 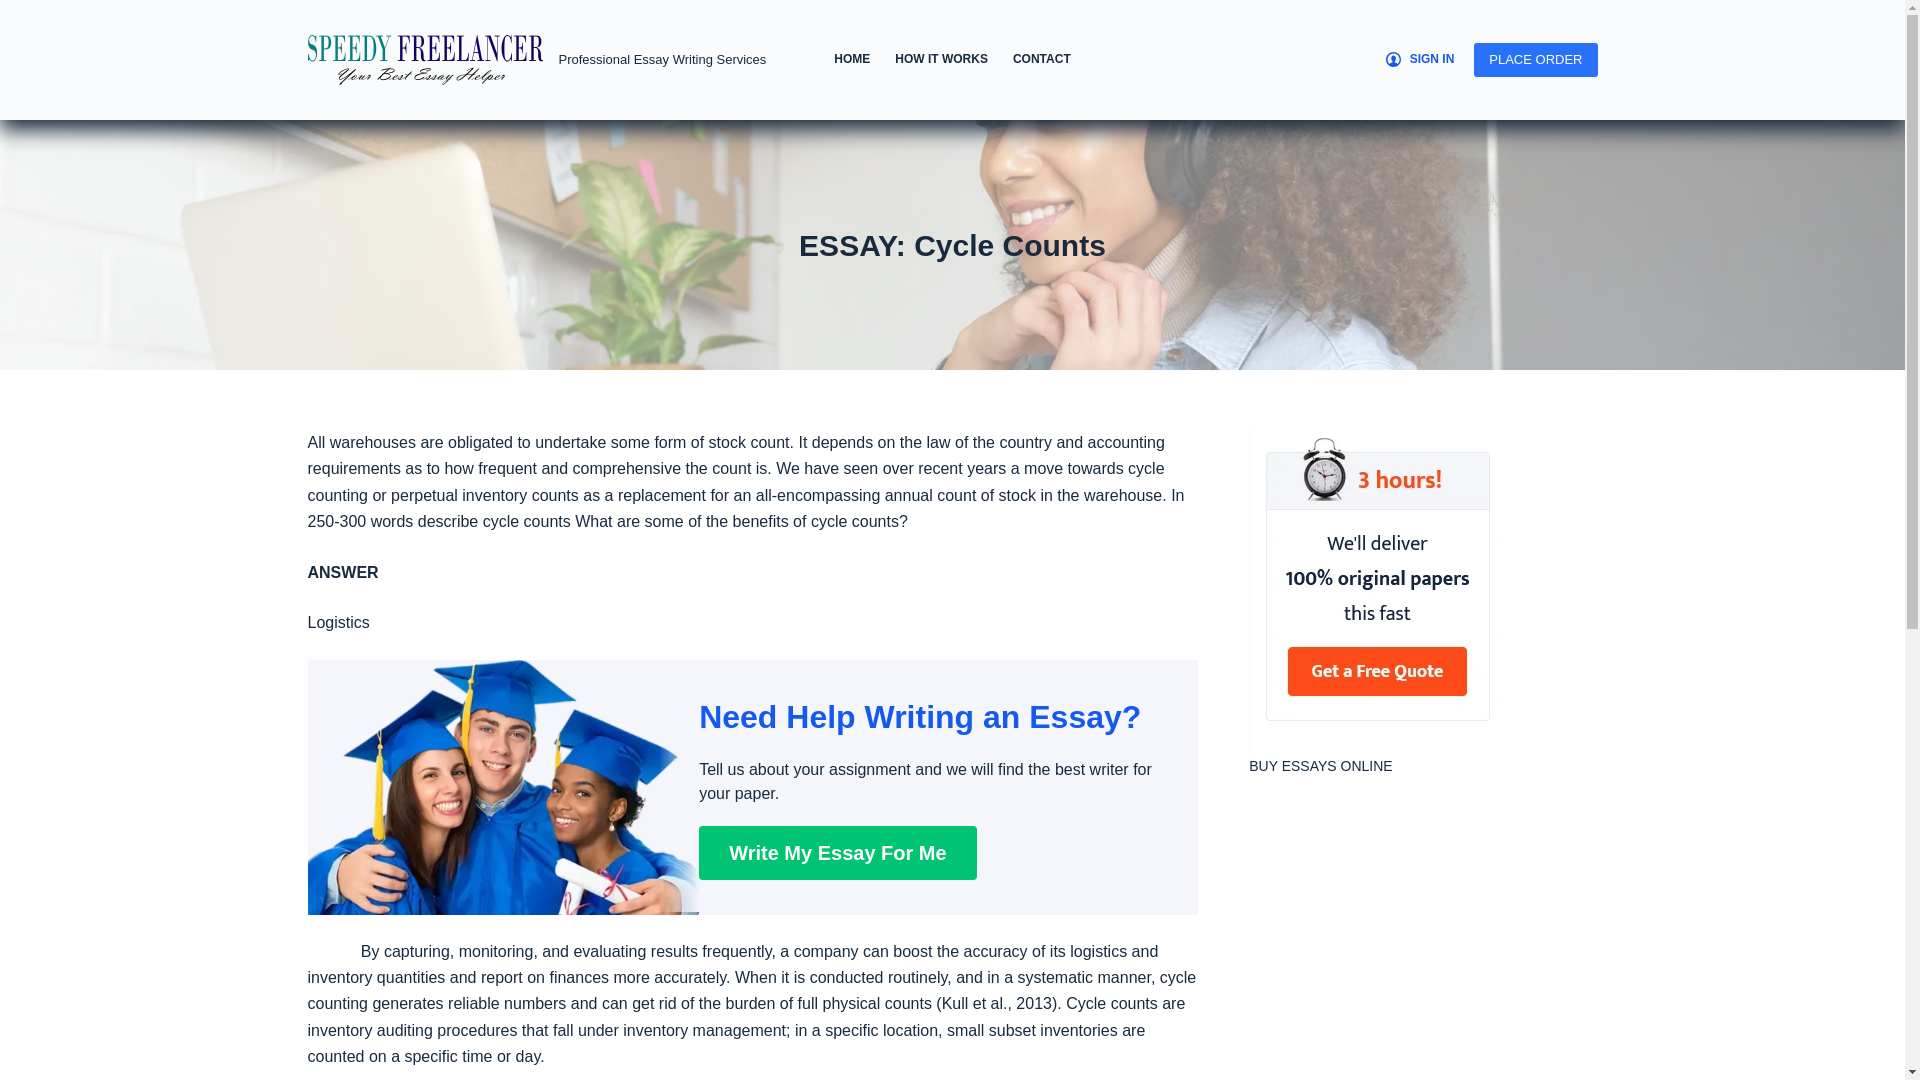 I want to click on Skip to content, so click(x=20, y=10).